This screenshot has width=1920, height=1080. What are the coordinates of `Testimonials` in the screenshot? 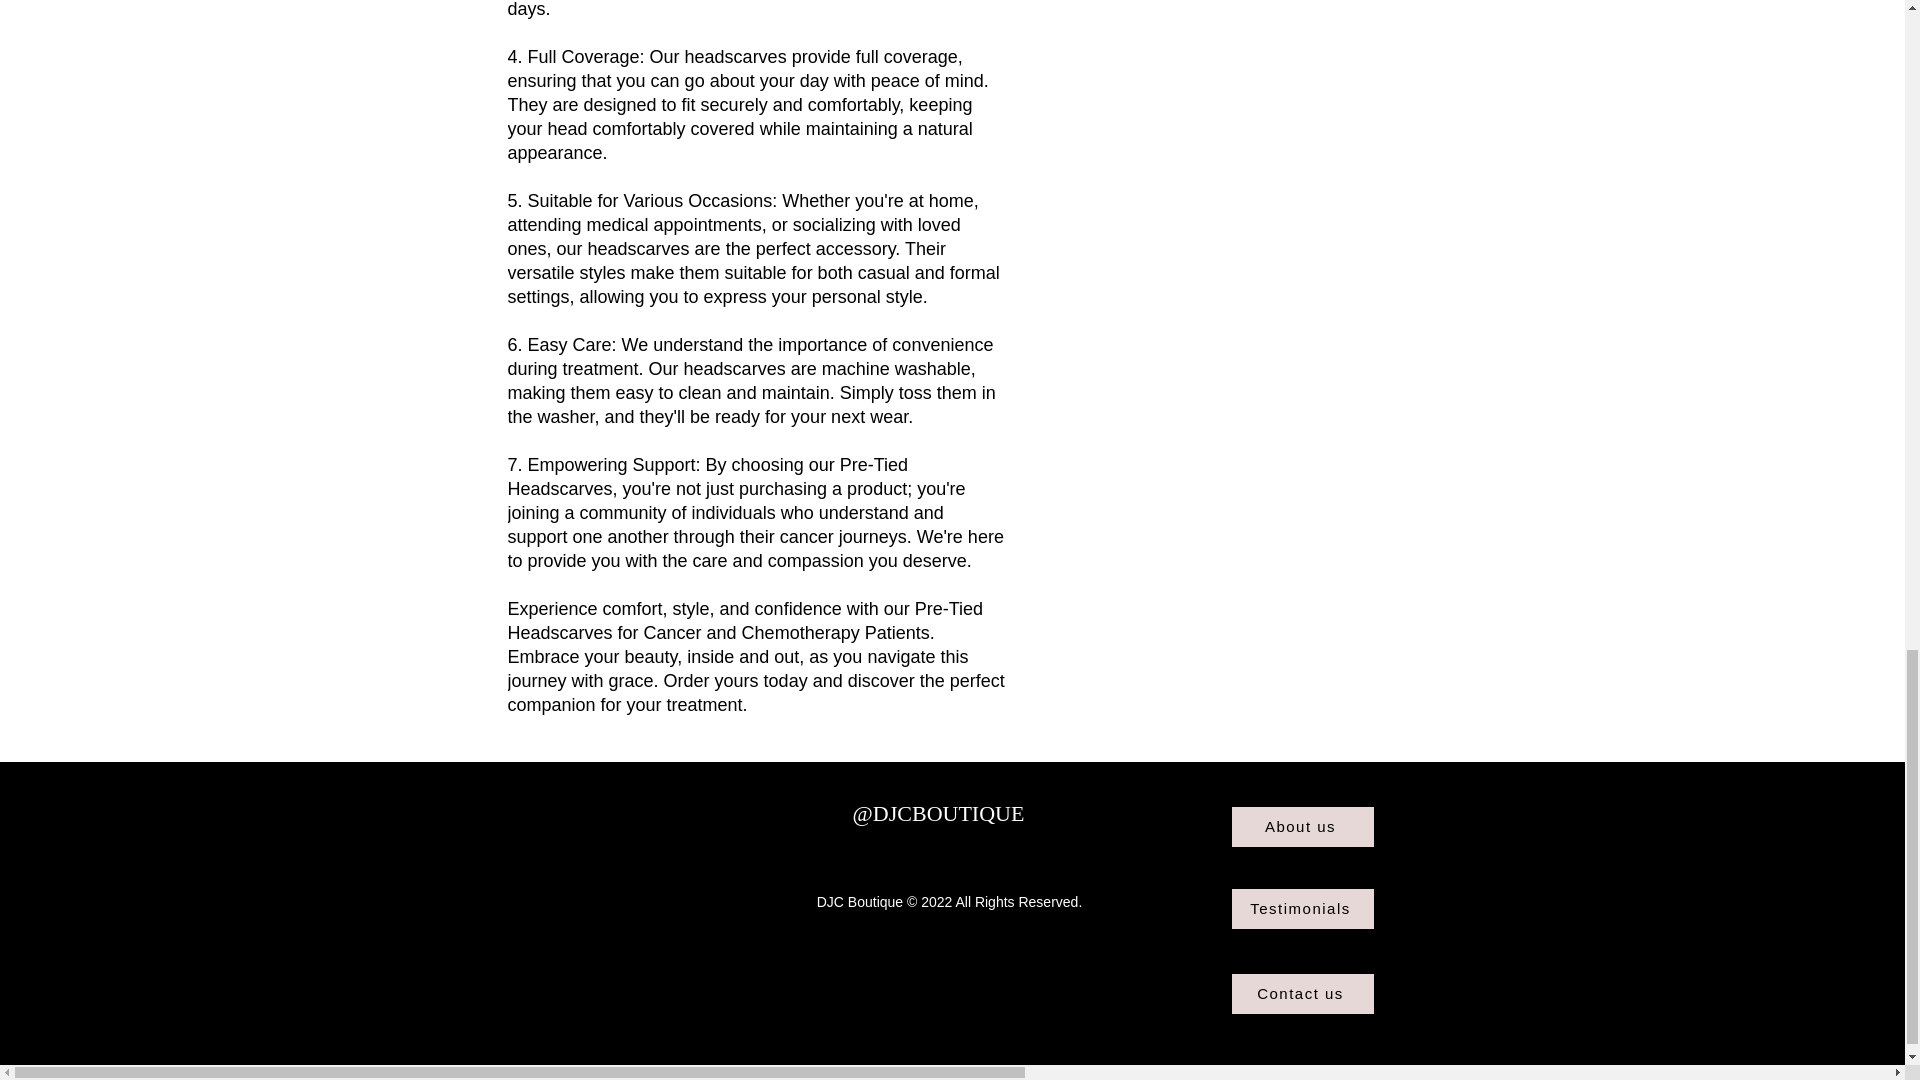 It's located at (1303, 908).